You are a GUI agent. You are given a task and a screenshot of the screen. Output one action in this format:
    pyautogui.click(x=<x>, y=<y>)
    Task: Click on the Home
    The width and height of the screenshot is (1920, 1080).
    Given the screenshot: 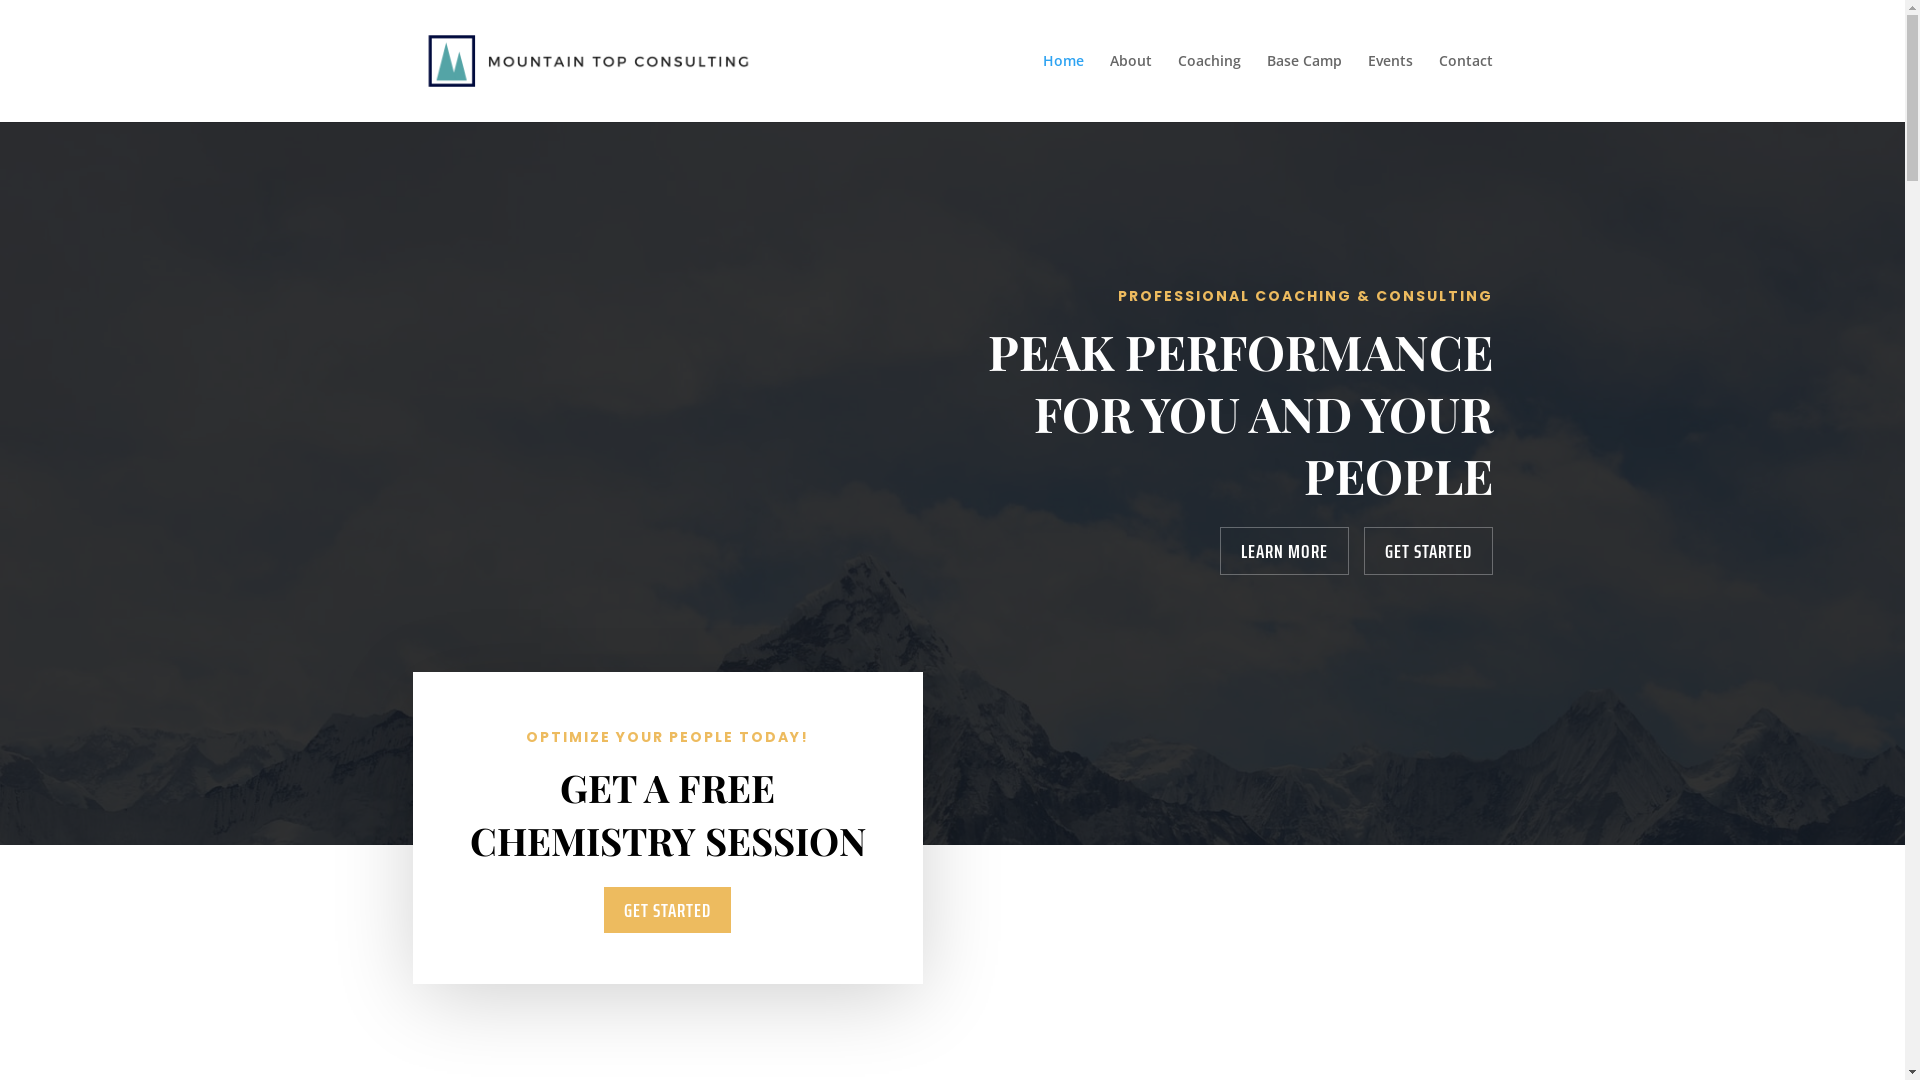 What is the action you would take?
    pyautogui.click(x=1062, y=88)
    